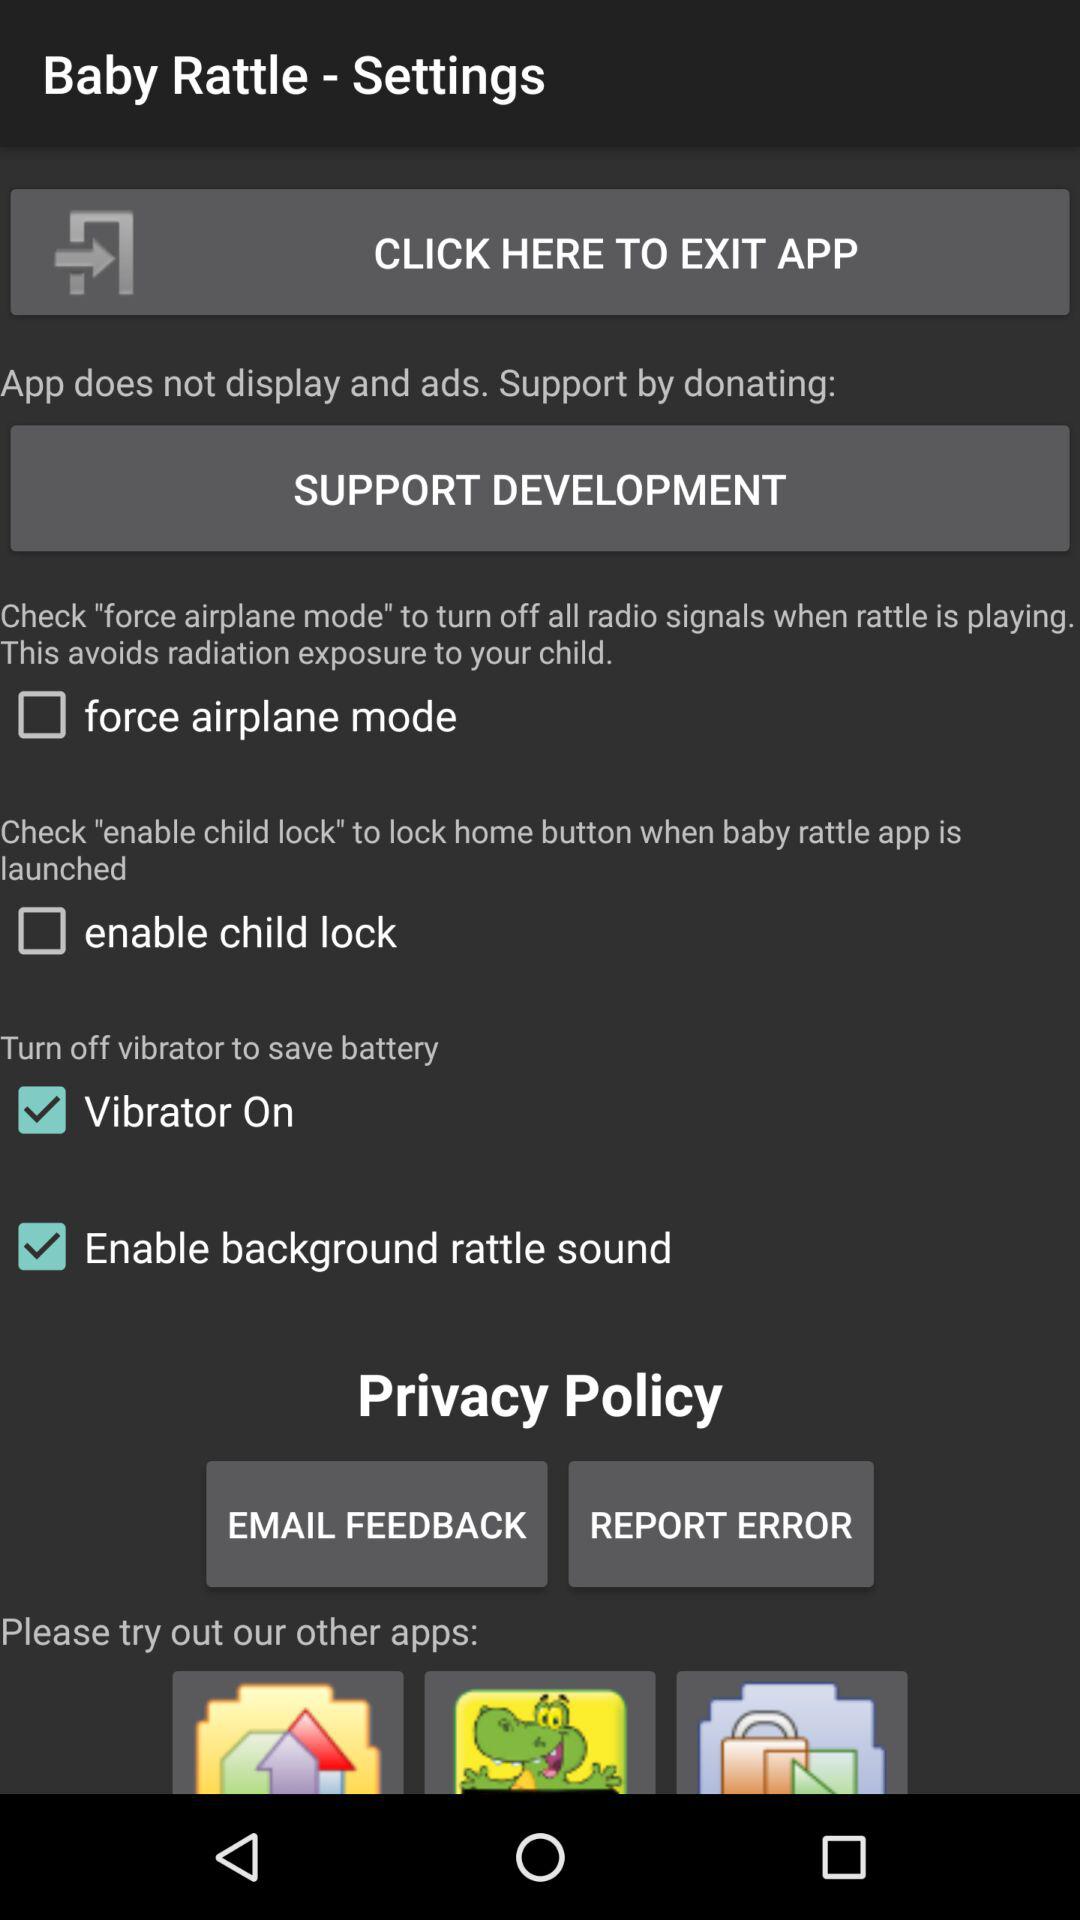 The image size is (1080, 1920). I want to click on visit a sponsored app, so click(792, 1724).